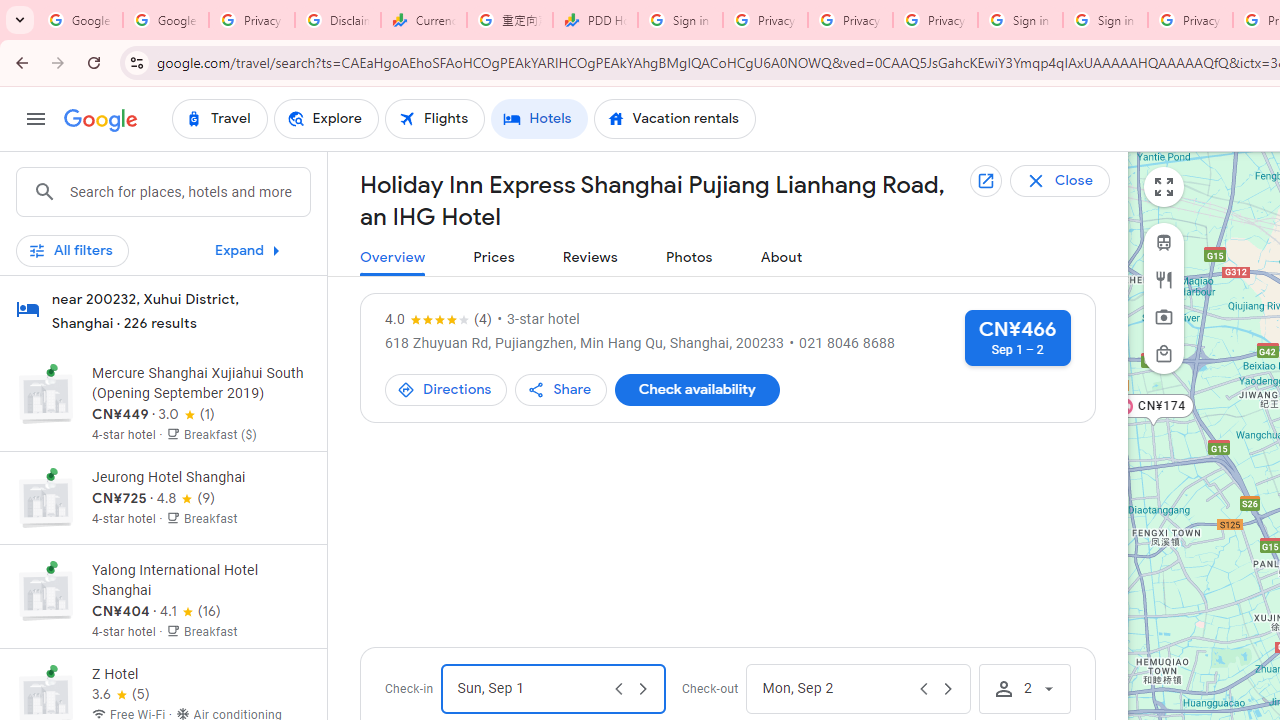 This screenshot has height=720, width=1280. Describe the element at coordinates (438, 320) in the screenshot. I see `4 out of 5 stars from 4 reviews` at that location.